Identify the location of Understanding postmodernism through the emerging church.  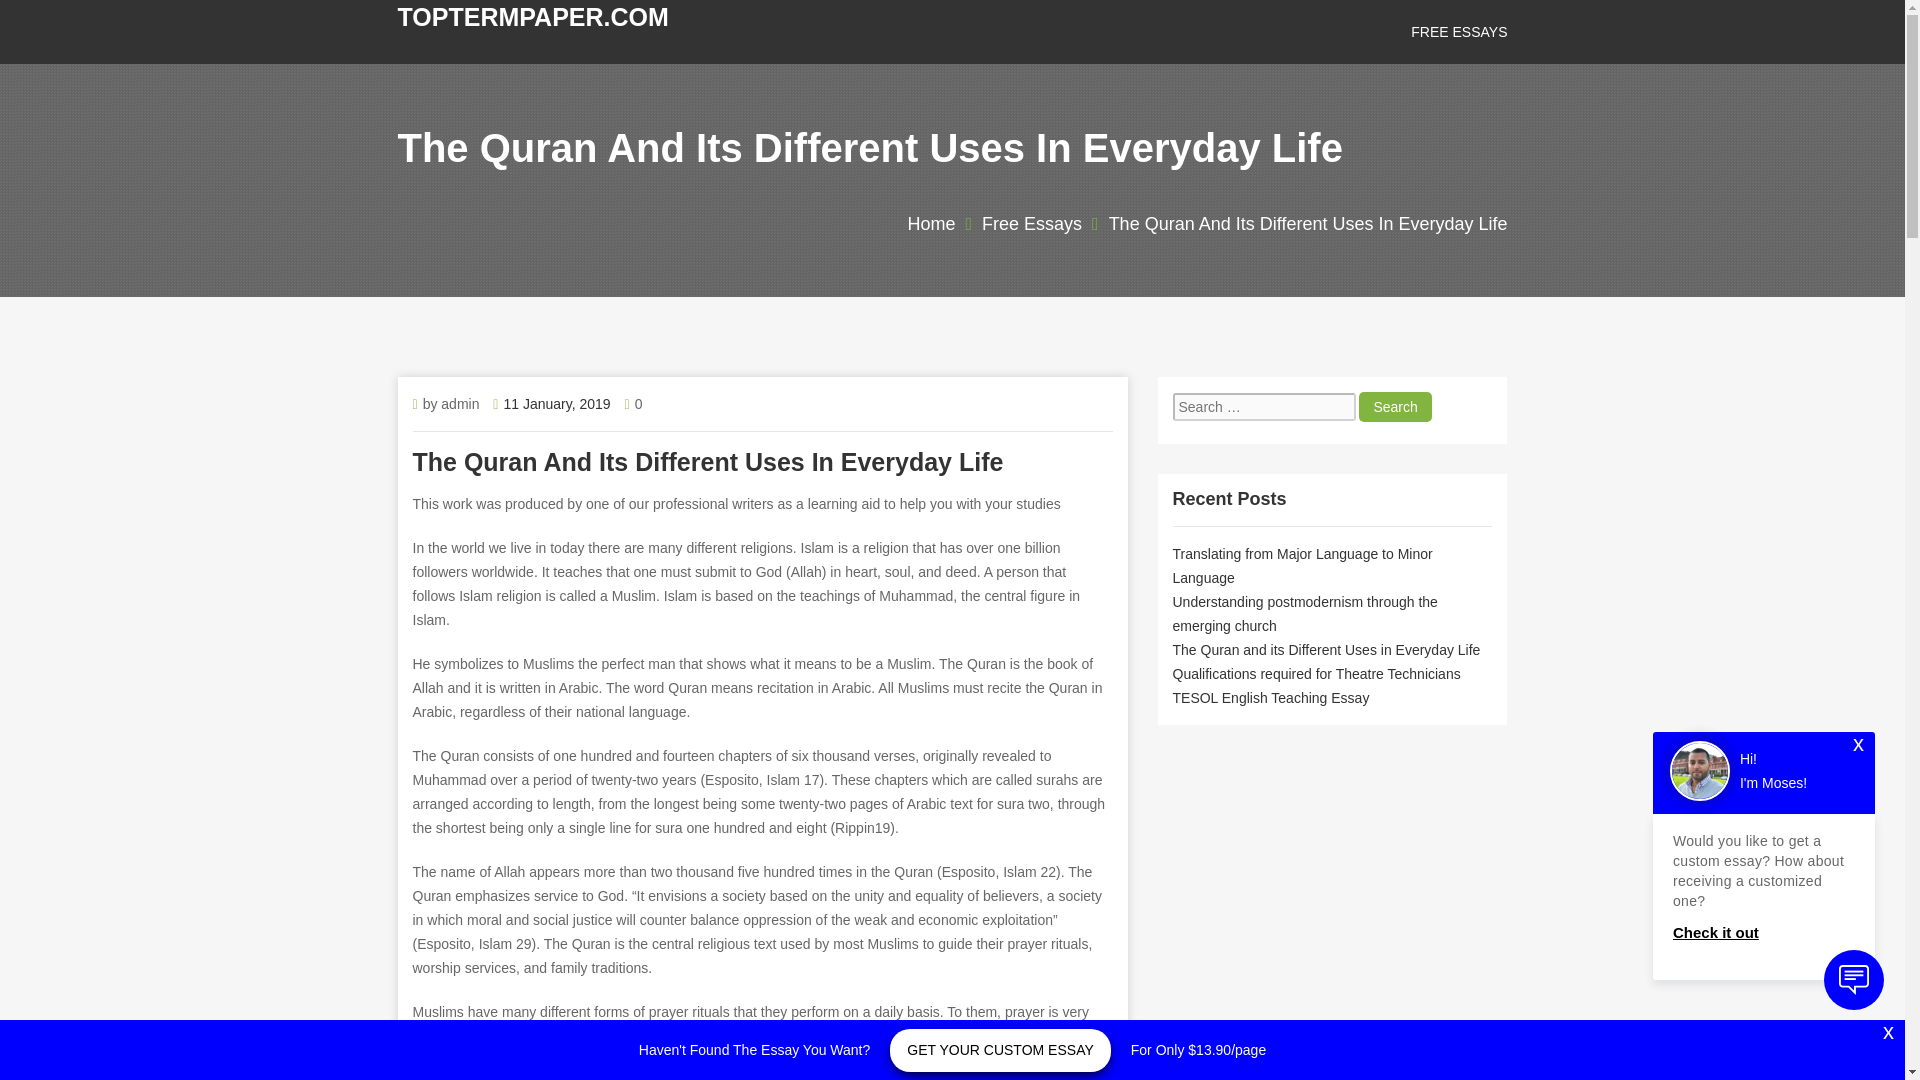
(1304, 614).